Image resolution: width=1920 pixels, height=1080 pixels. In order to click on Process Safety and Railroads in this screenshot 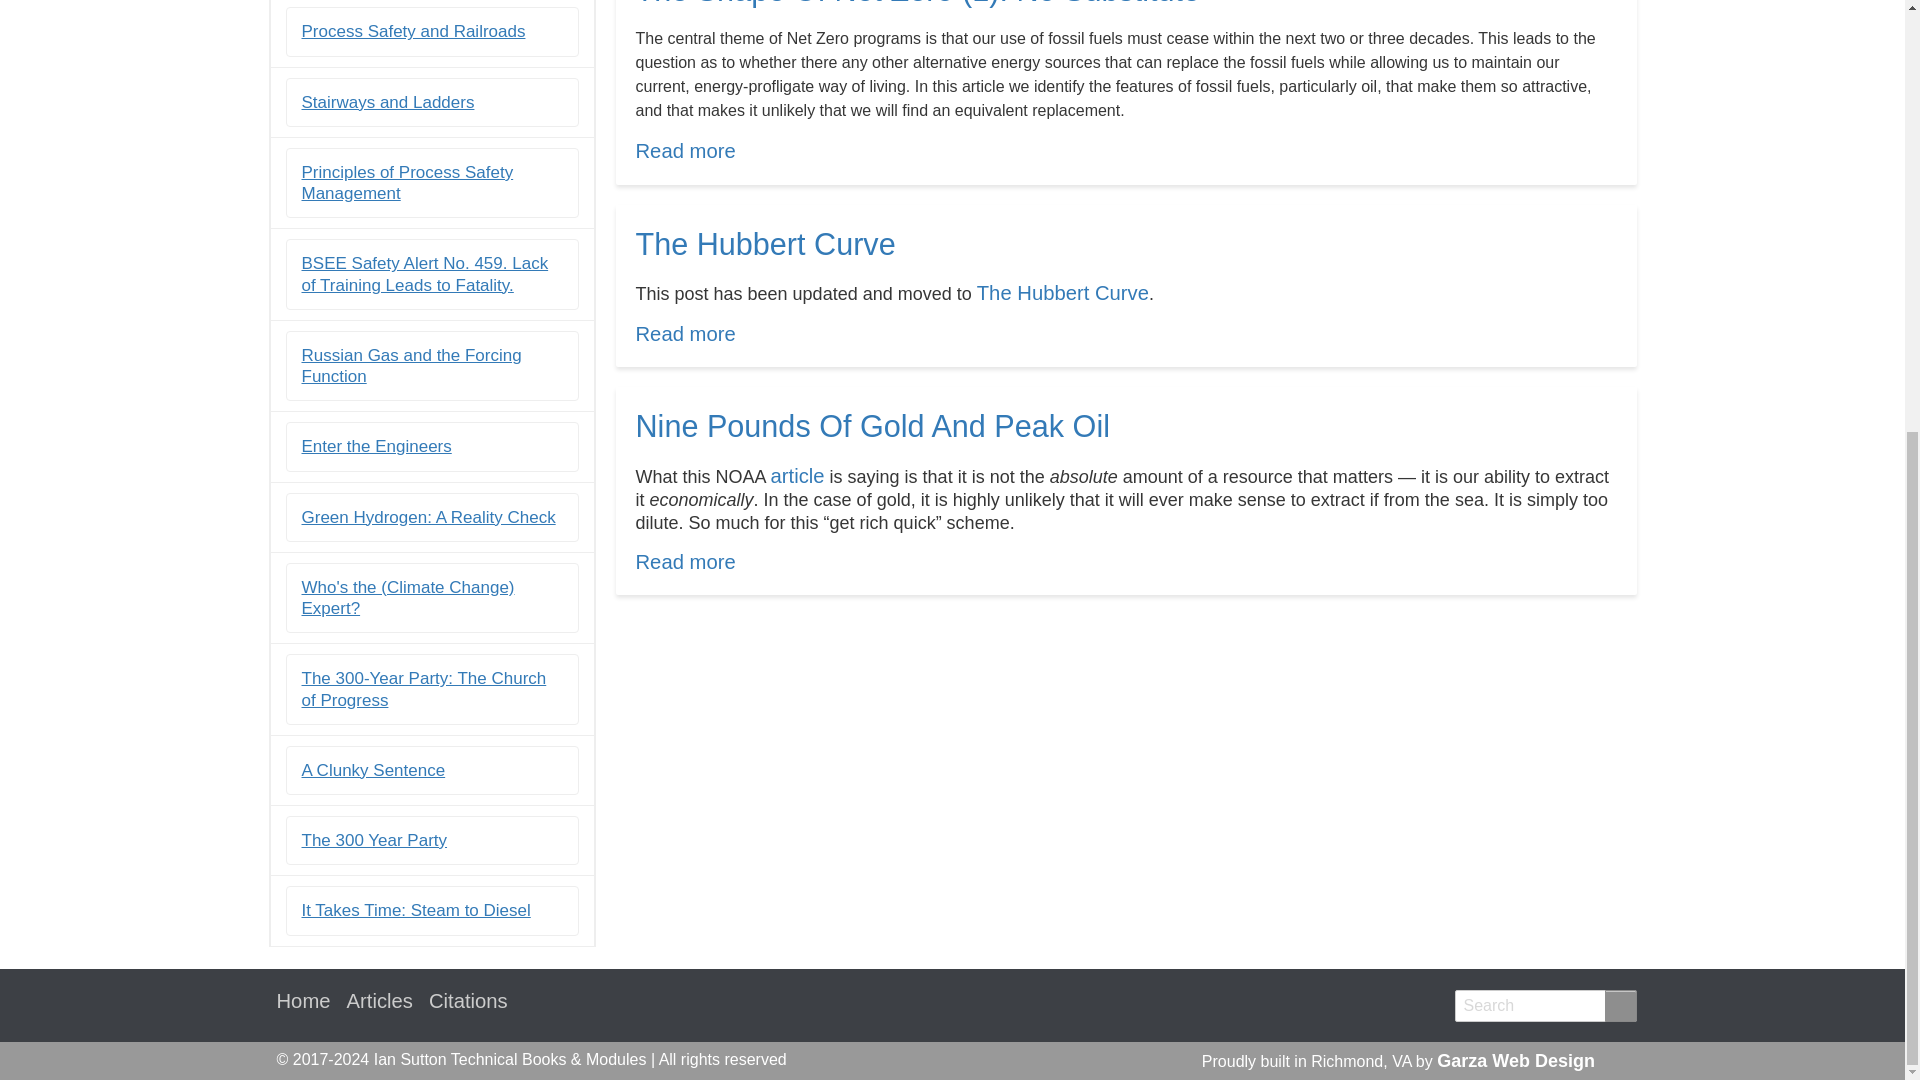, I will do `click(1619, 1006)`.